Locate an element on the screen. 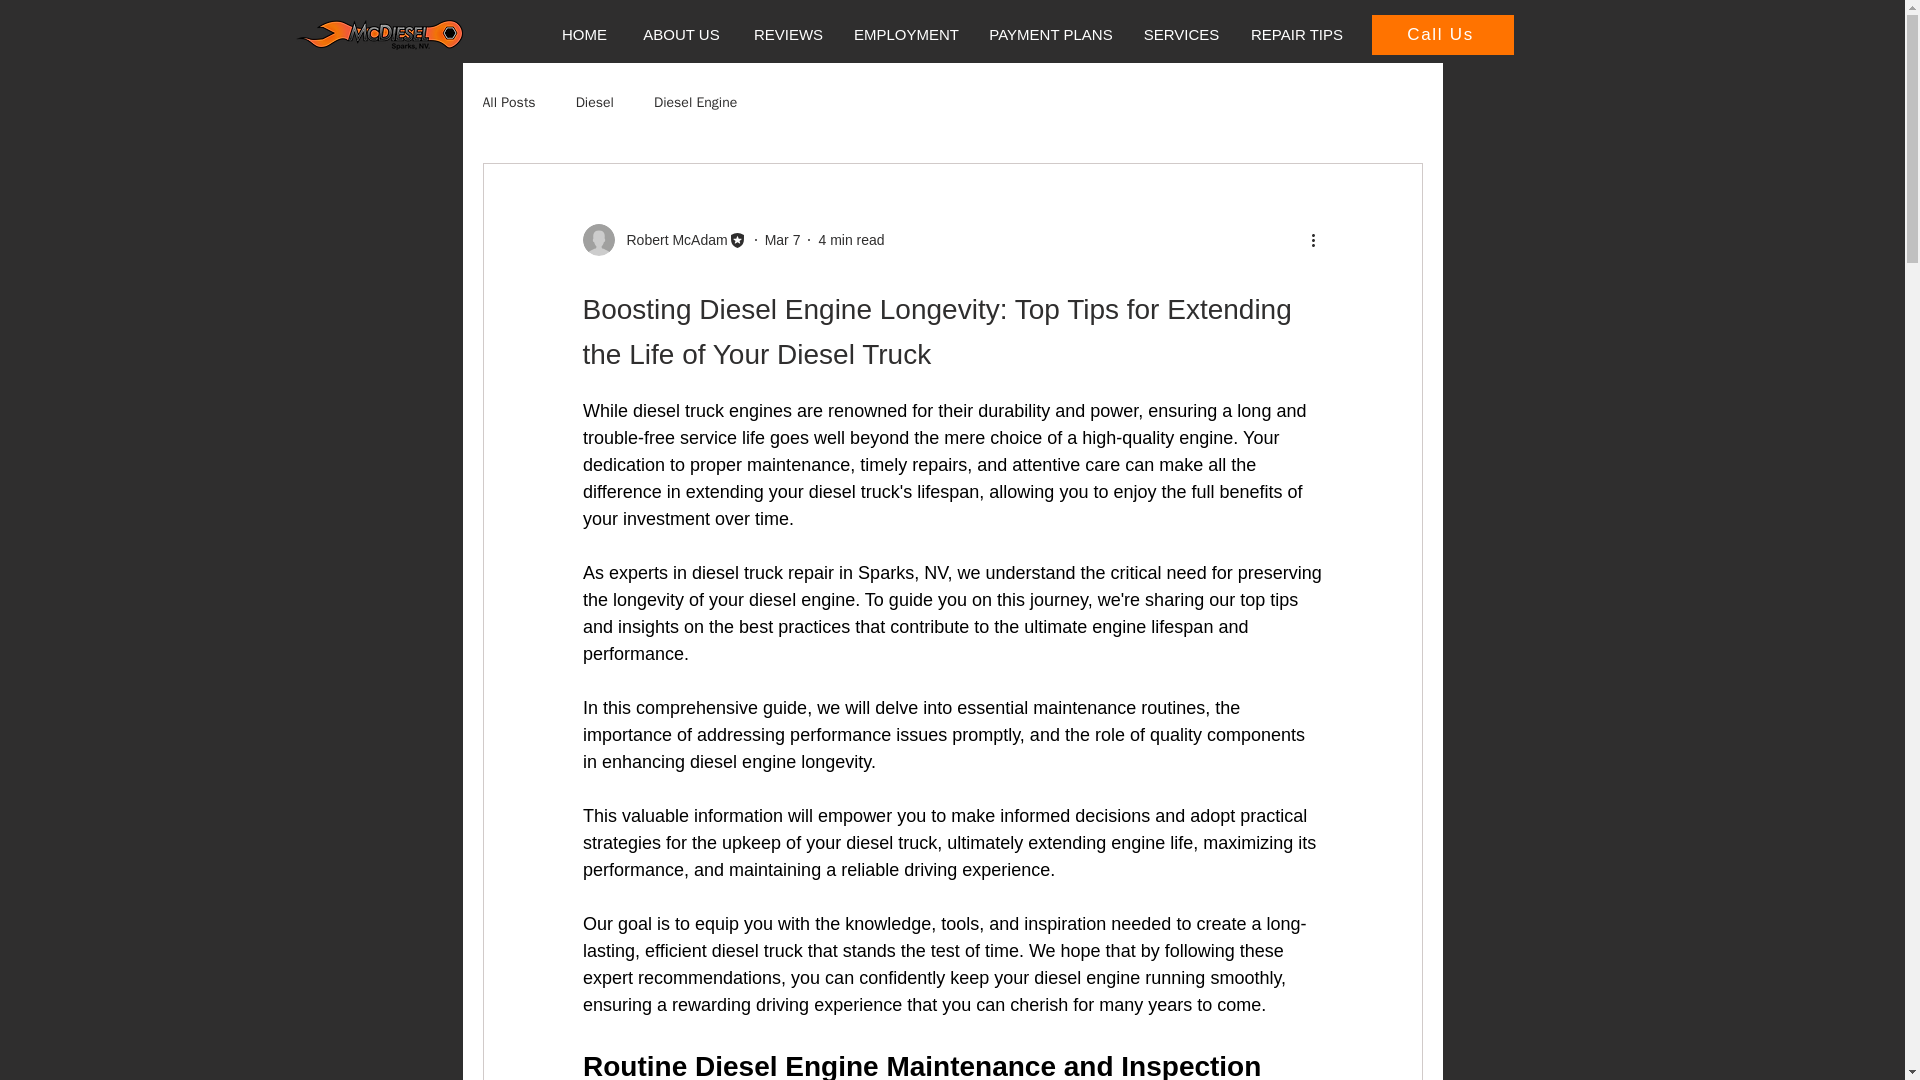 The width and height of the screenshot is (1920, 1080). Call Us is located at coordinates (1443, 35).